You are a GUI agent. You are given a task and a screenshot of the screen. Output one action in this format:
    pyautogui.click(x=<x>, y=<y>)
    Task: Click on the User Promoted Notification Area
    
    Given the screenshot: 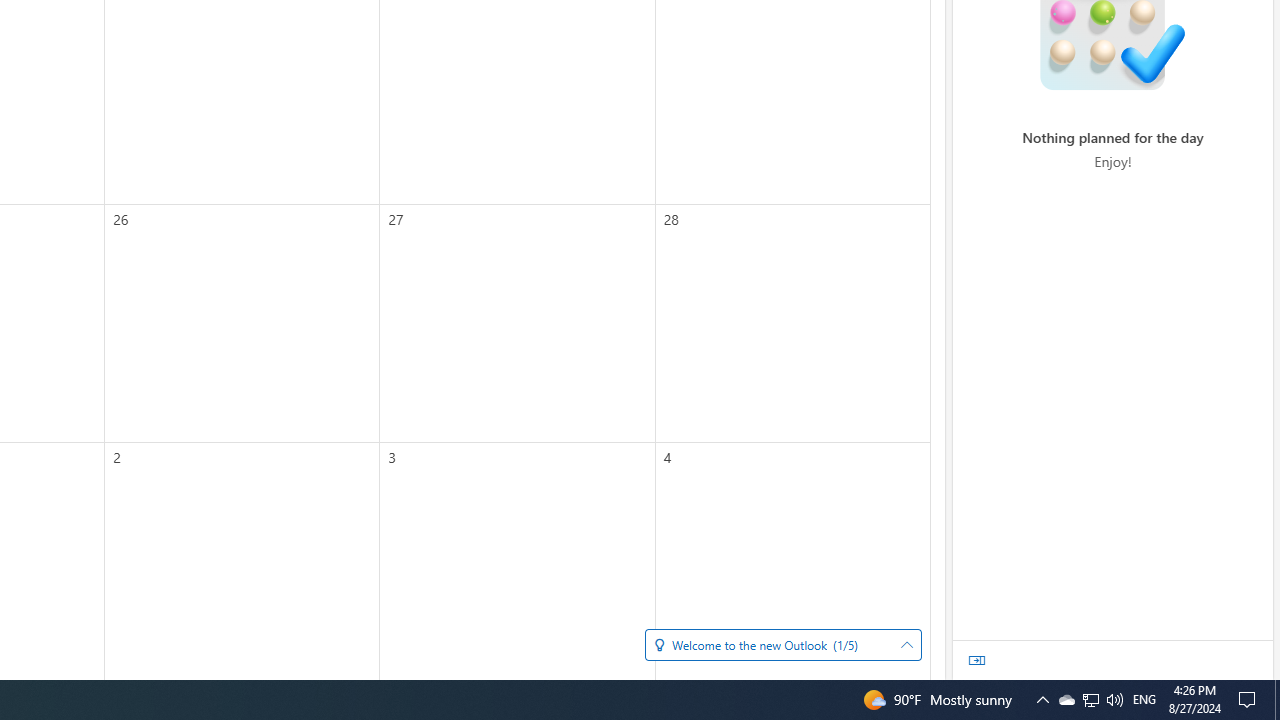 What is the action you would take?
    pyautogui.click(x=977, y=660)
    